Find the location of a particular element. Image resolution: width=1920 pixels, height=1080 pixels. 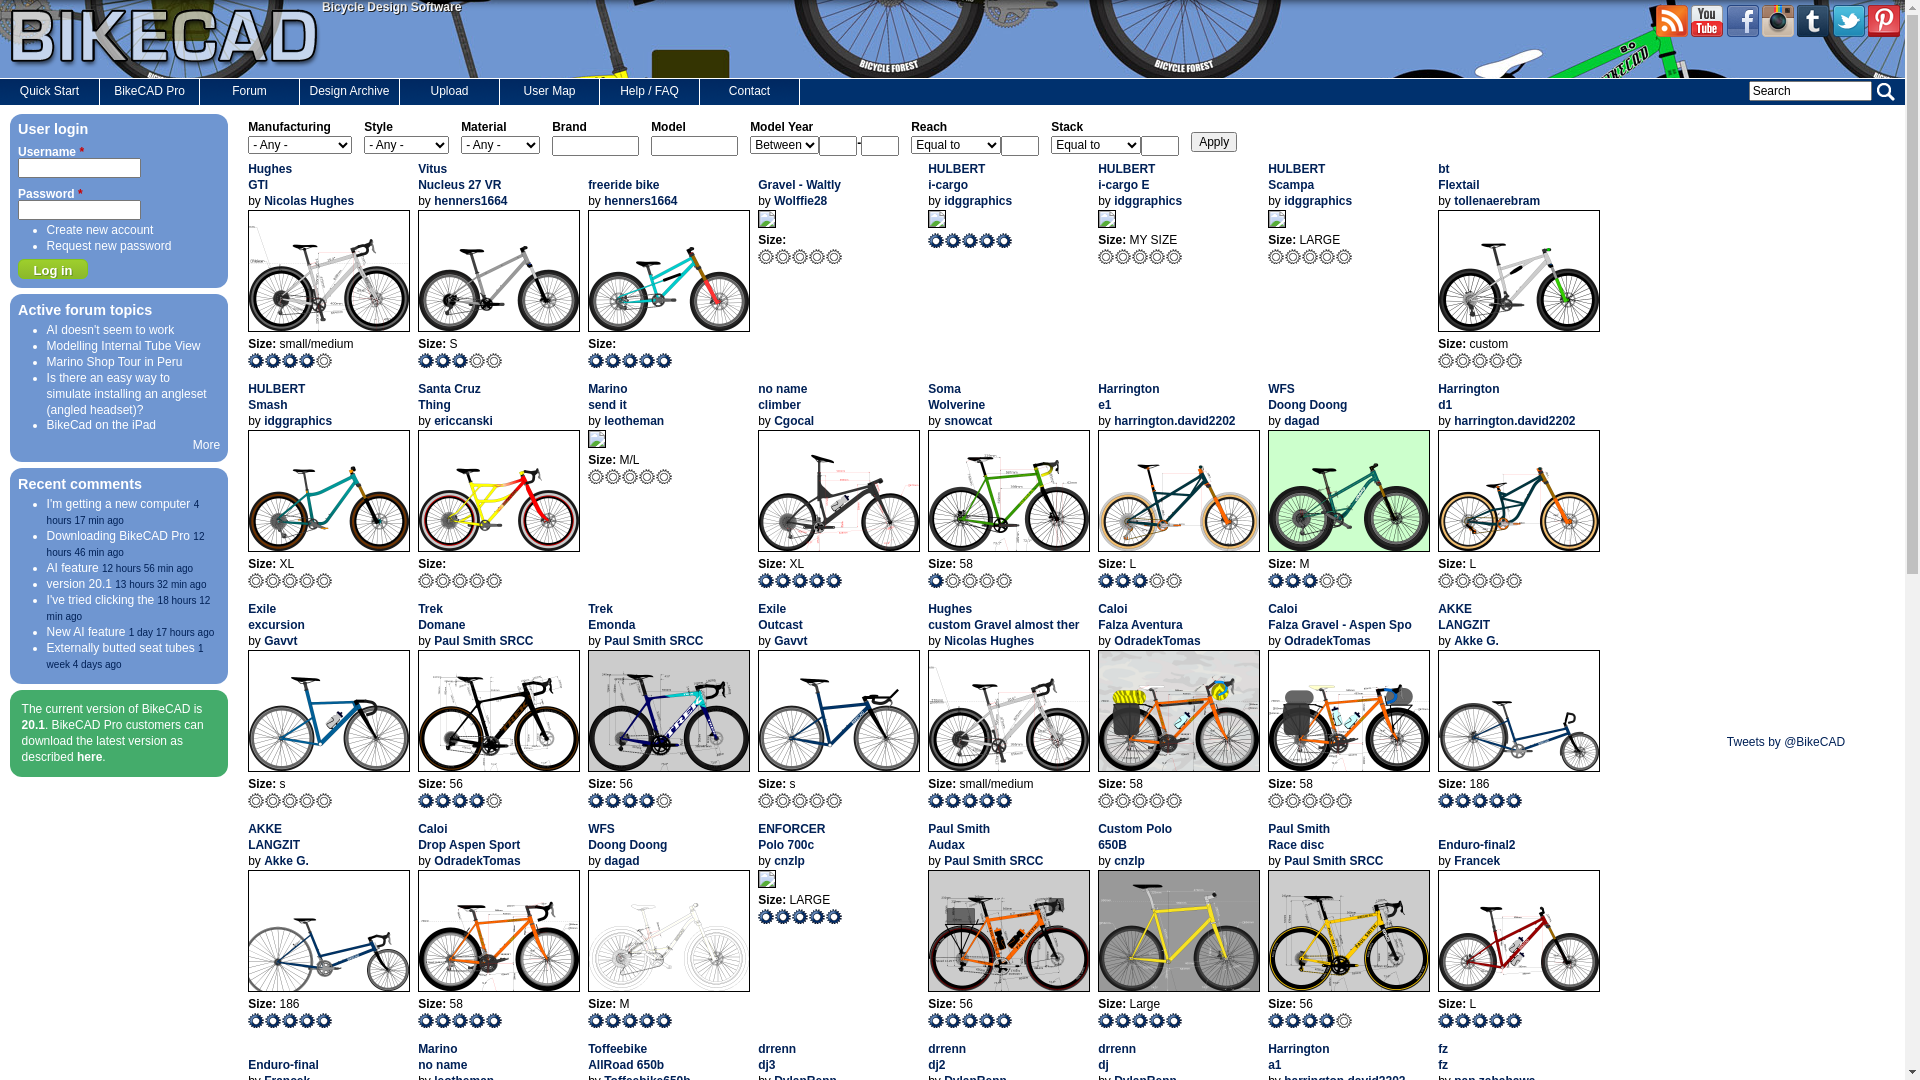

ENFORCER
Polo 700c is located at coordinates (792, 837).